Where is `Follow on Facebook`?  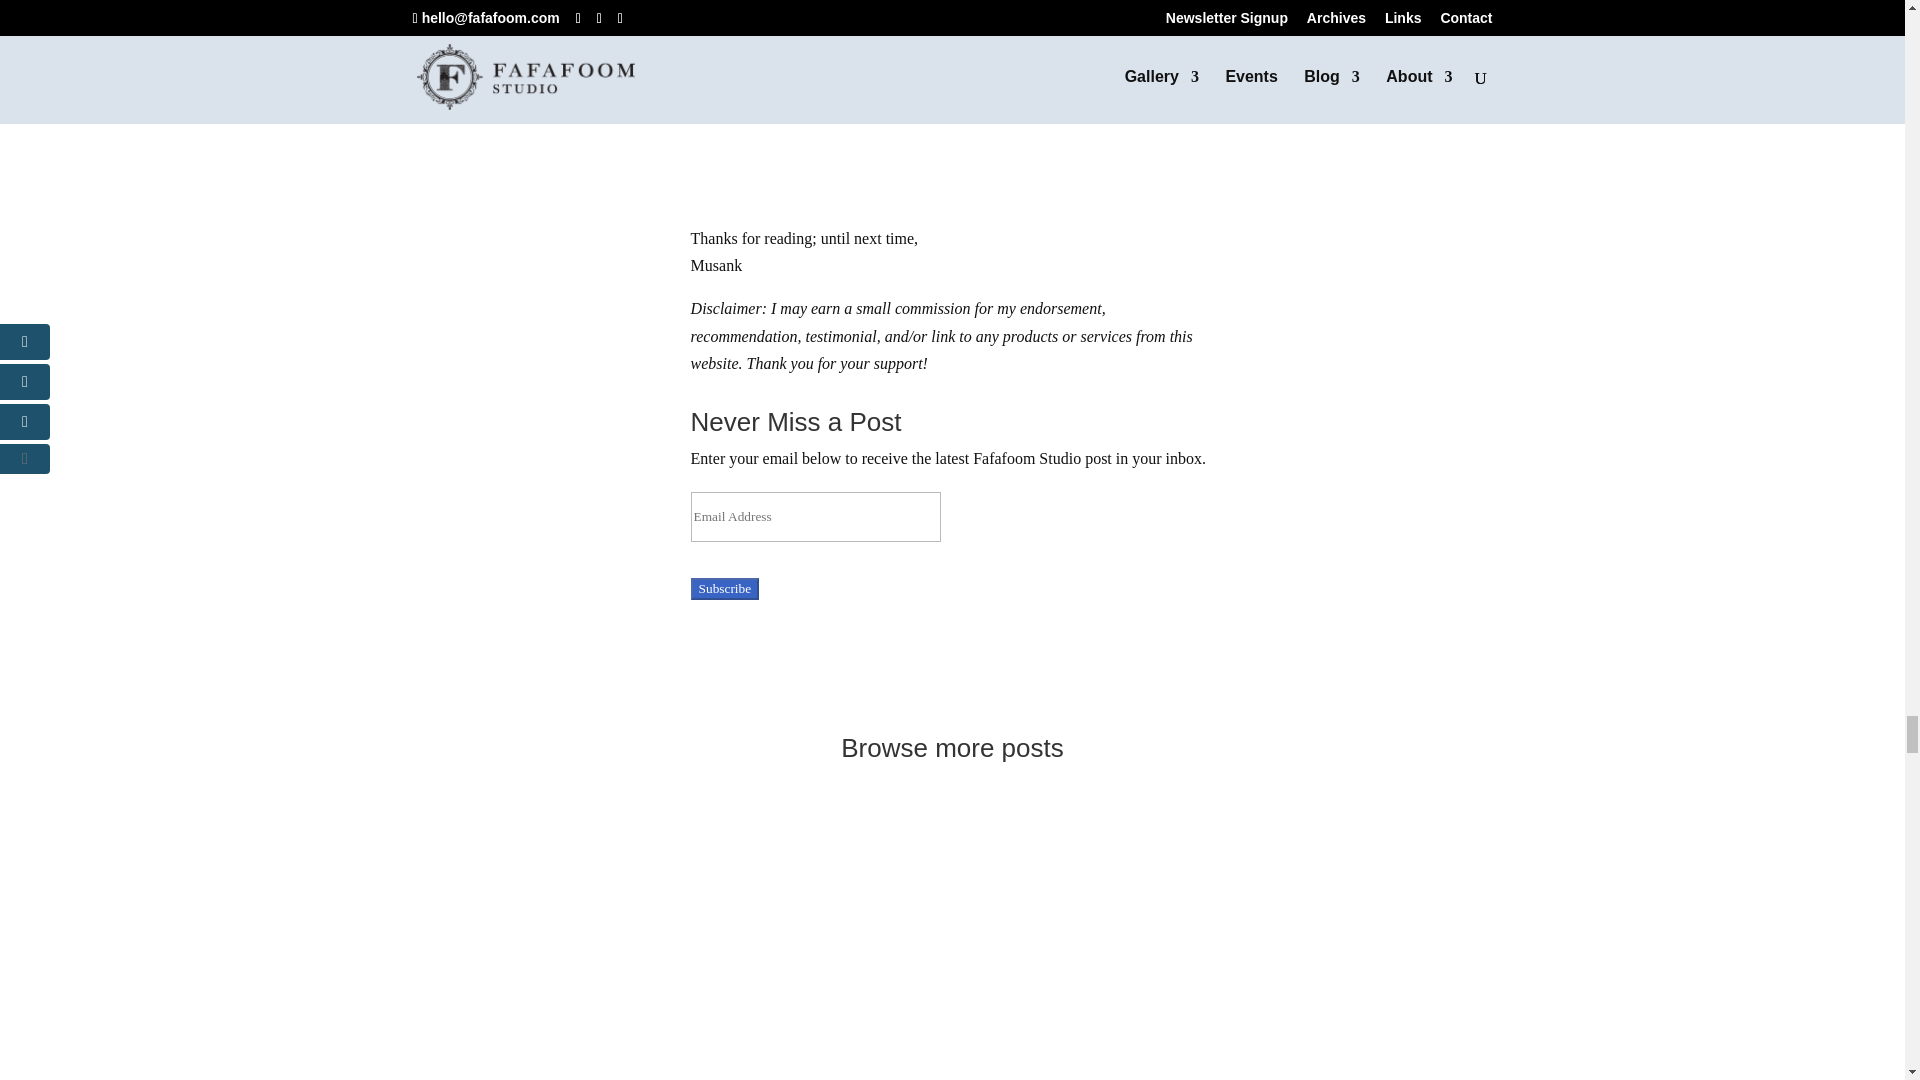
Follow on Facebook is located at coordinates (940, 634).